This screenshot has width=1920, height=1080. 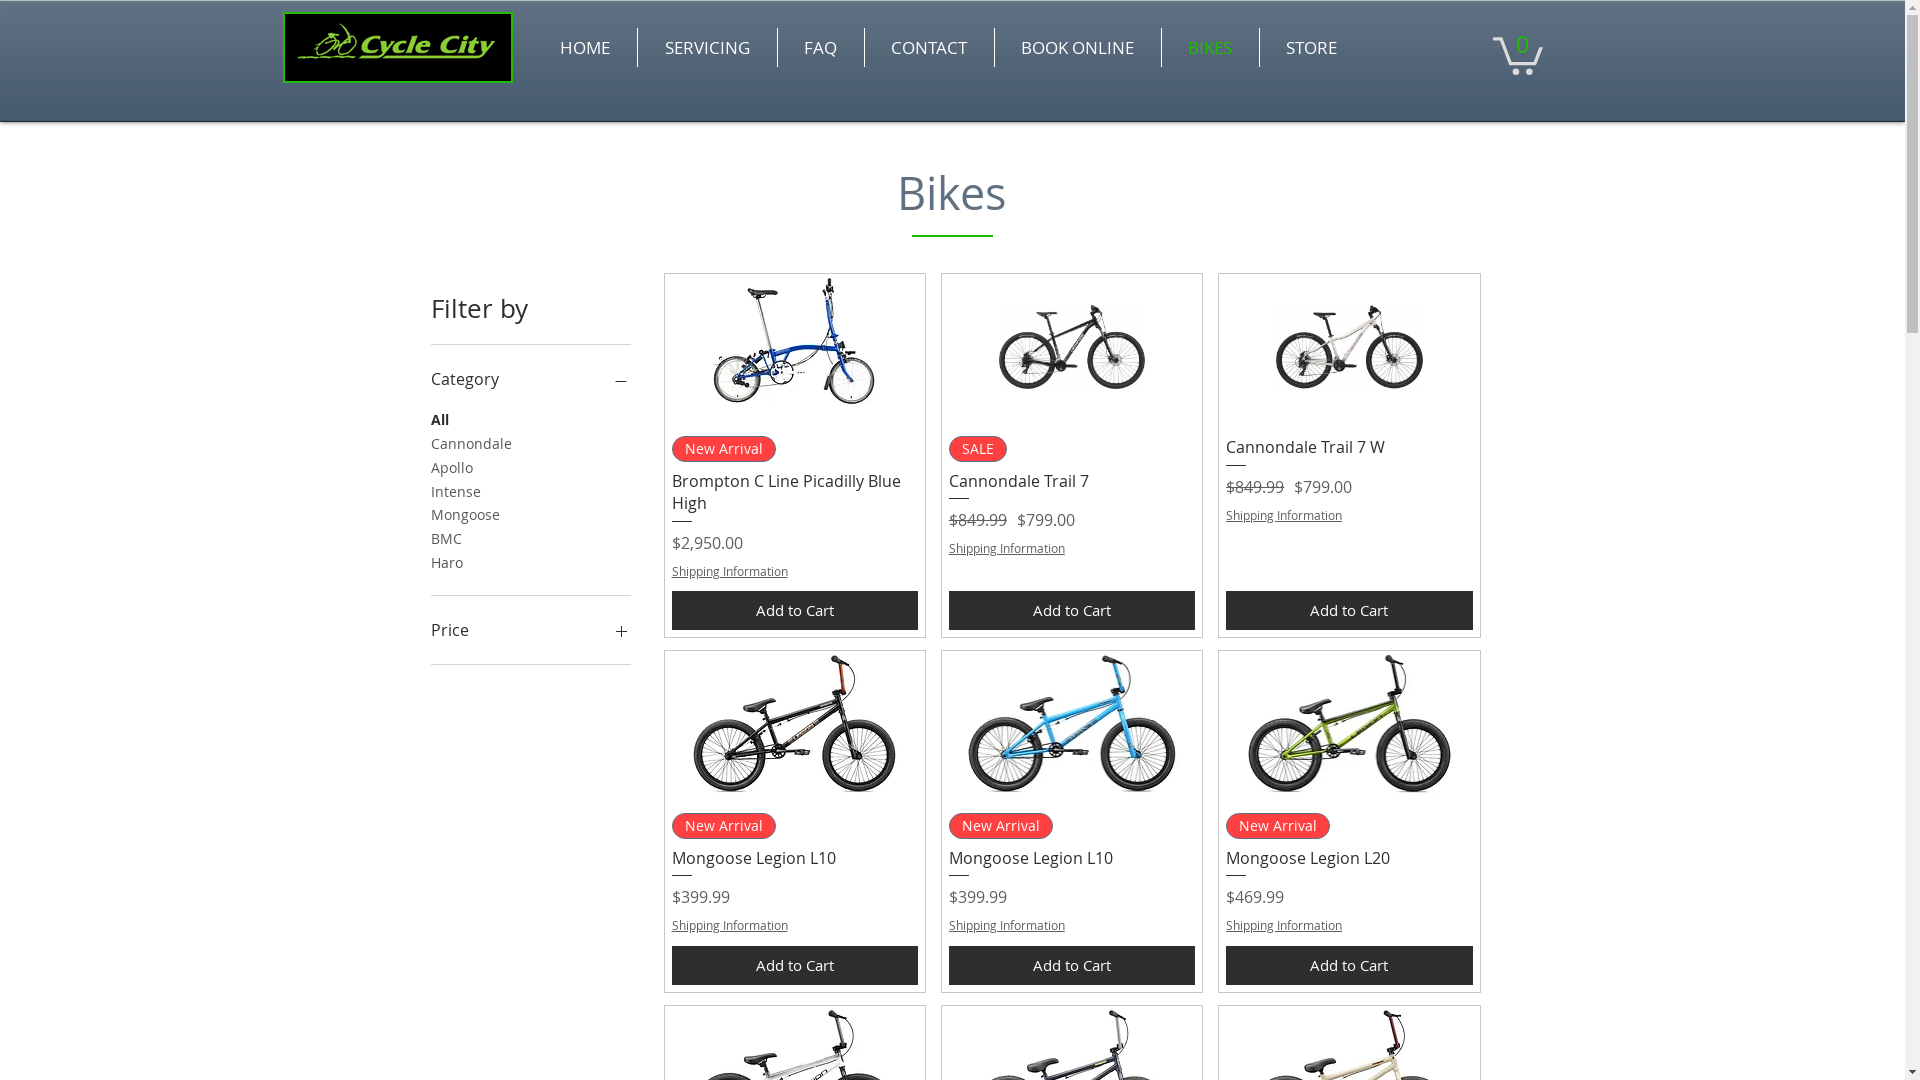 I want to click on Shipping Information, so click(x=1007, y=548).